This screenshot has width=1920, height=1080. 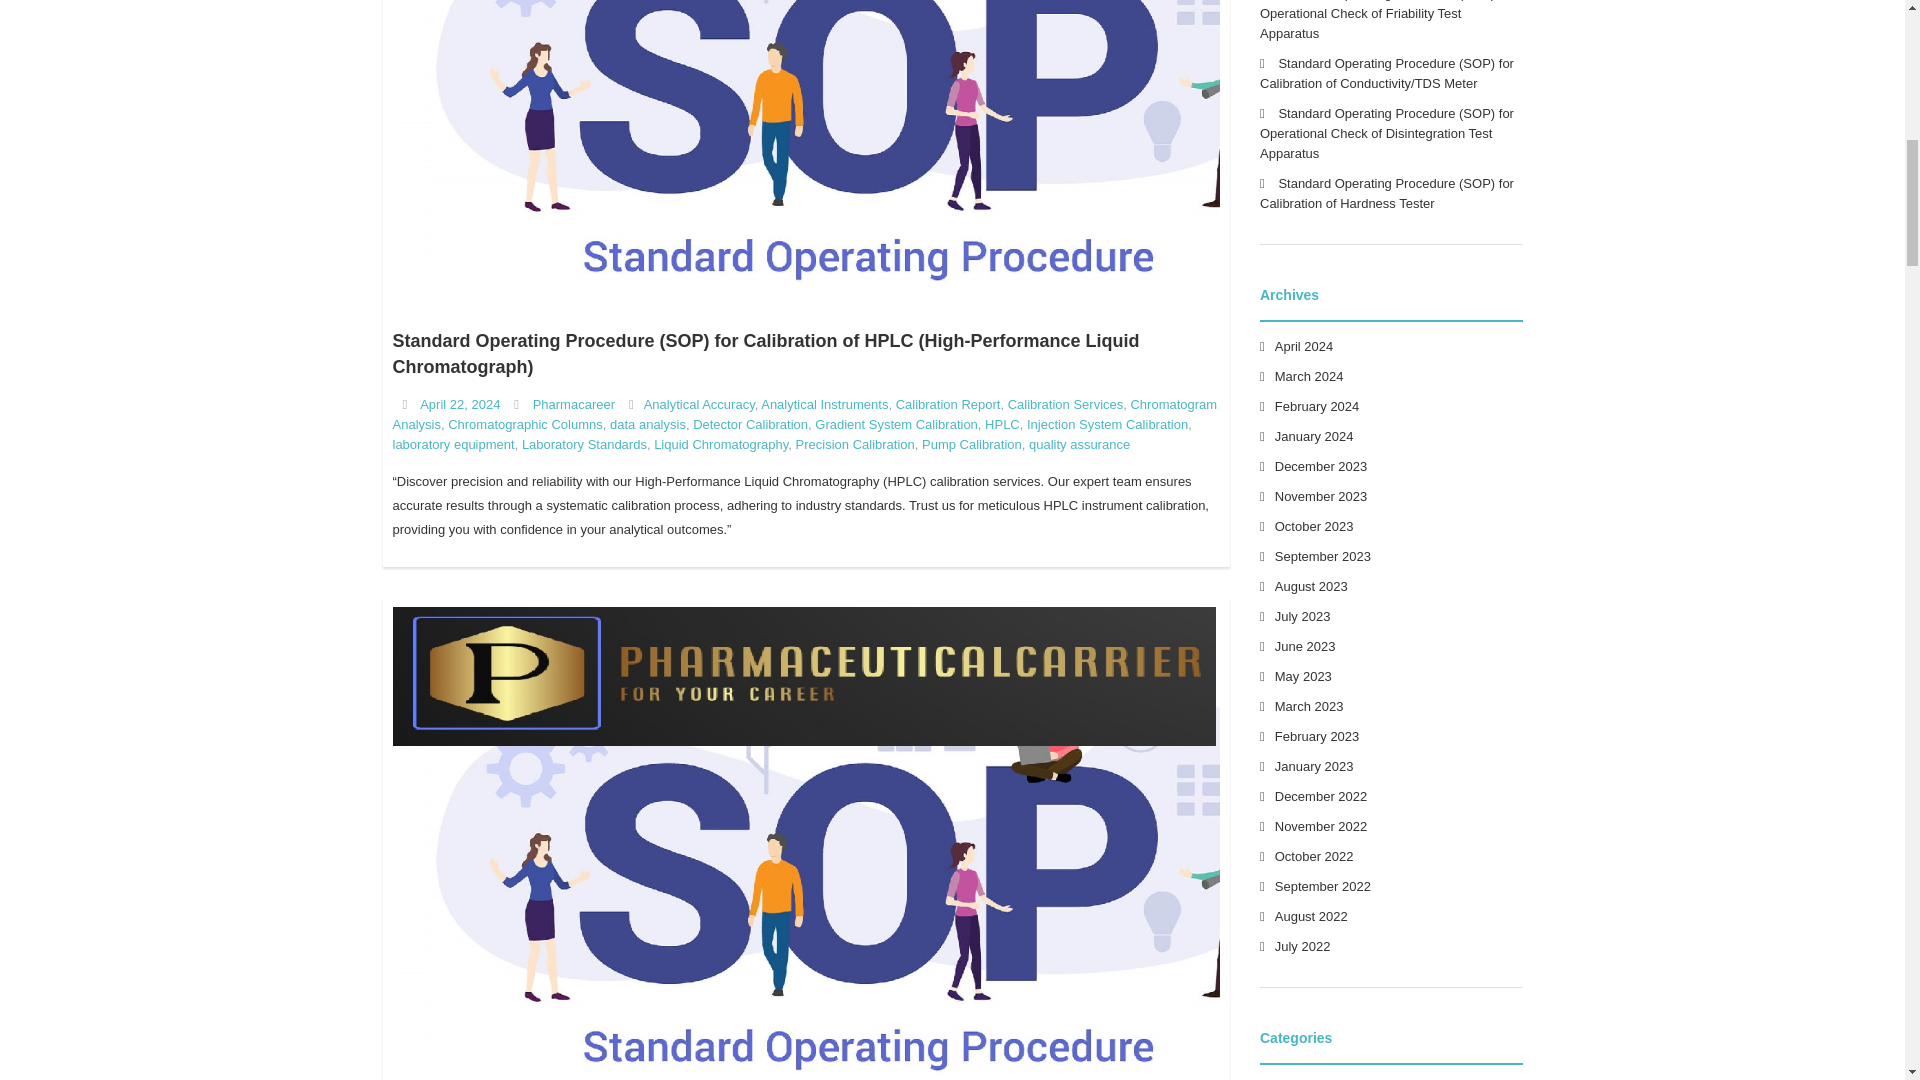 I want to click on Analytical Instruments, so click(x=824, y=404).